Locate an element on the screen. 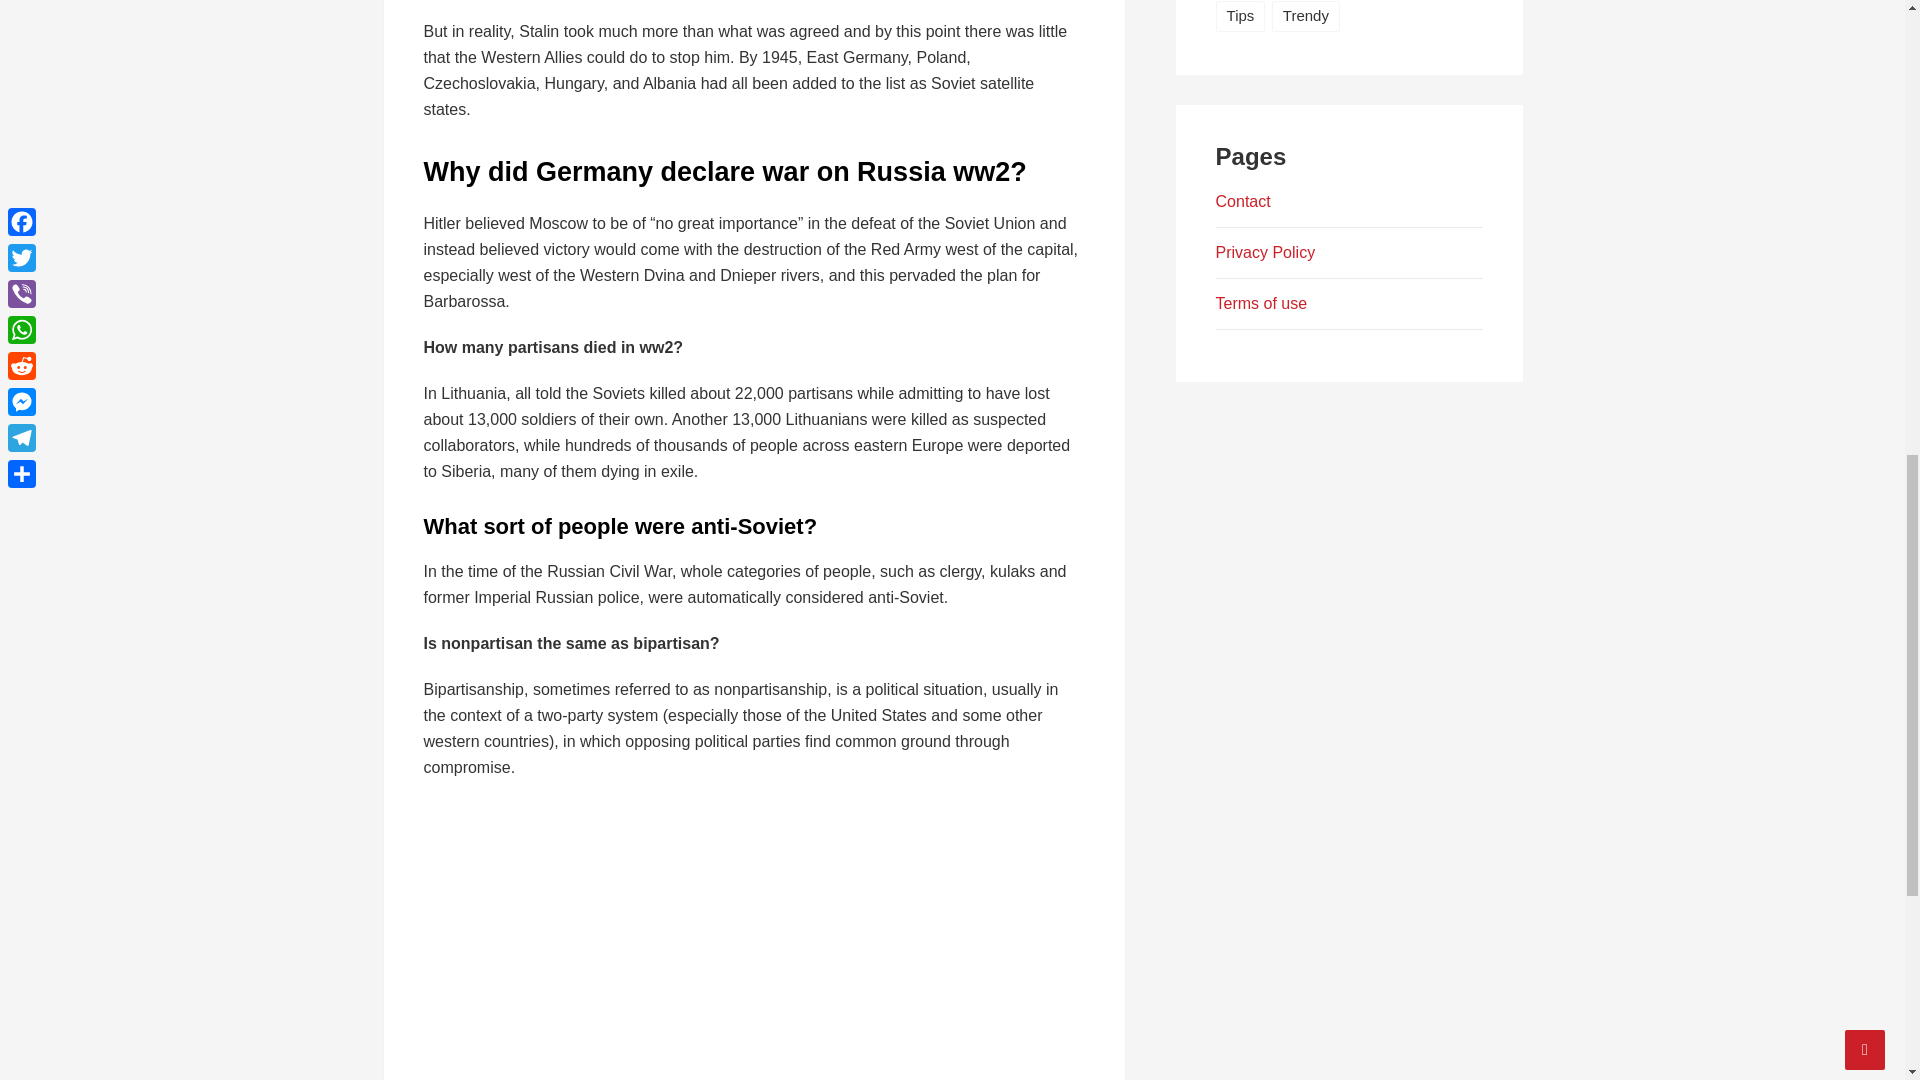 The height and width of the screenshot is (1080, 1920). Trendy is located at coordinates (1306, 16).